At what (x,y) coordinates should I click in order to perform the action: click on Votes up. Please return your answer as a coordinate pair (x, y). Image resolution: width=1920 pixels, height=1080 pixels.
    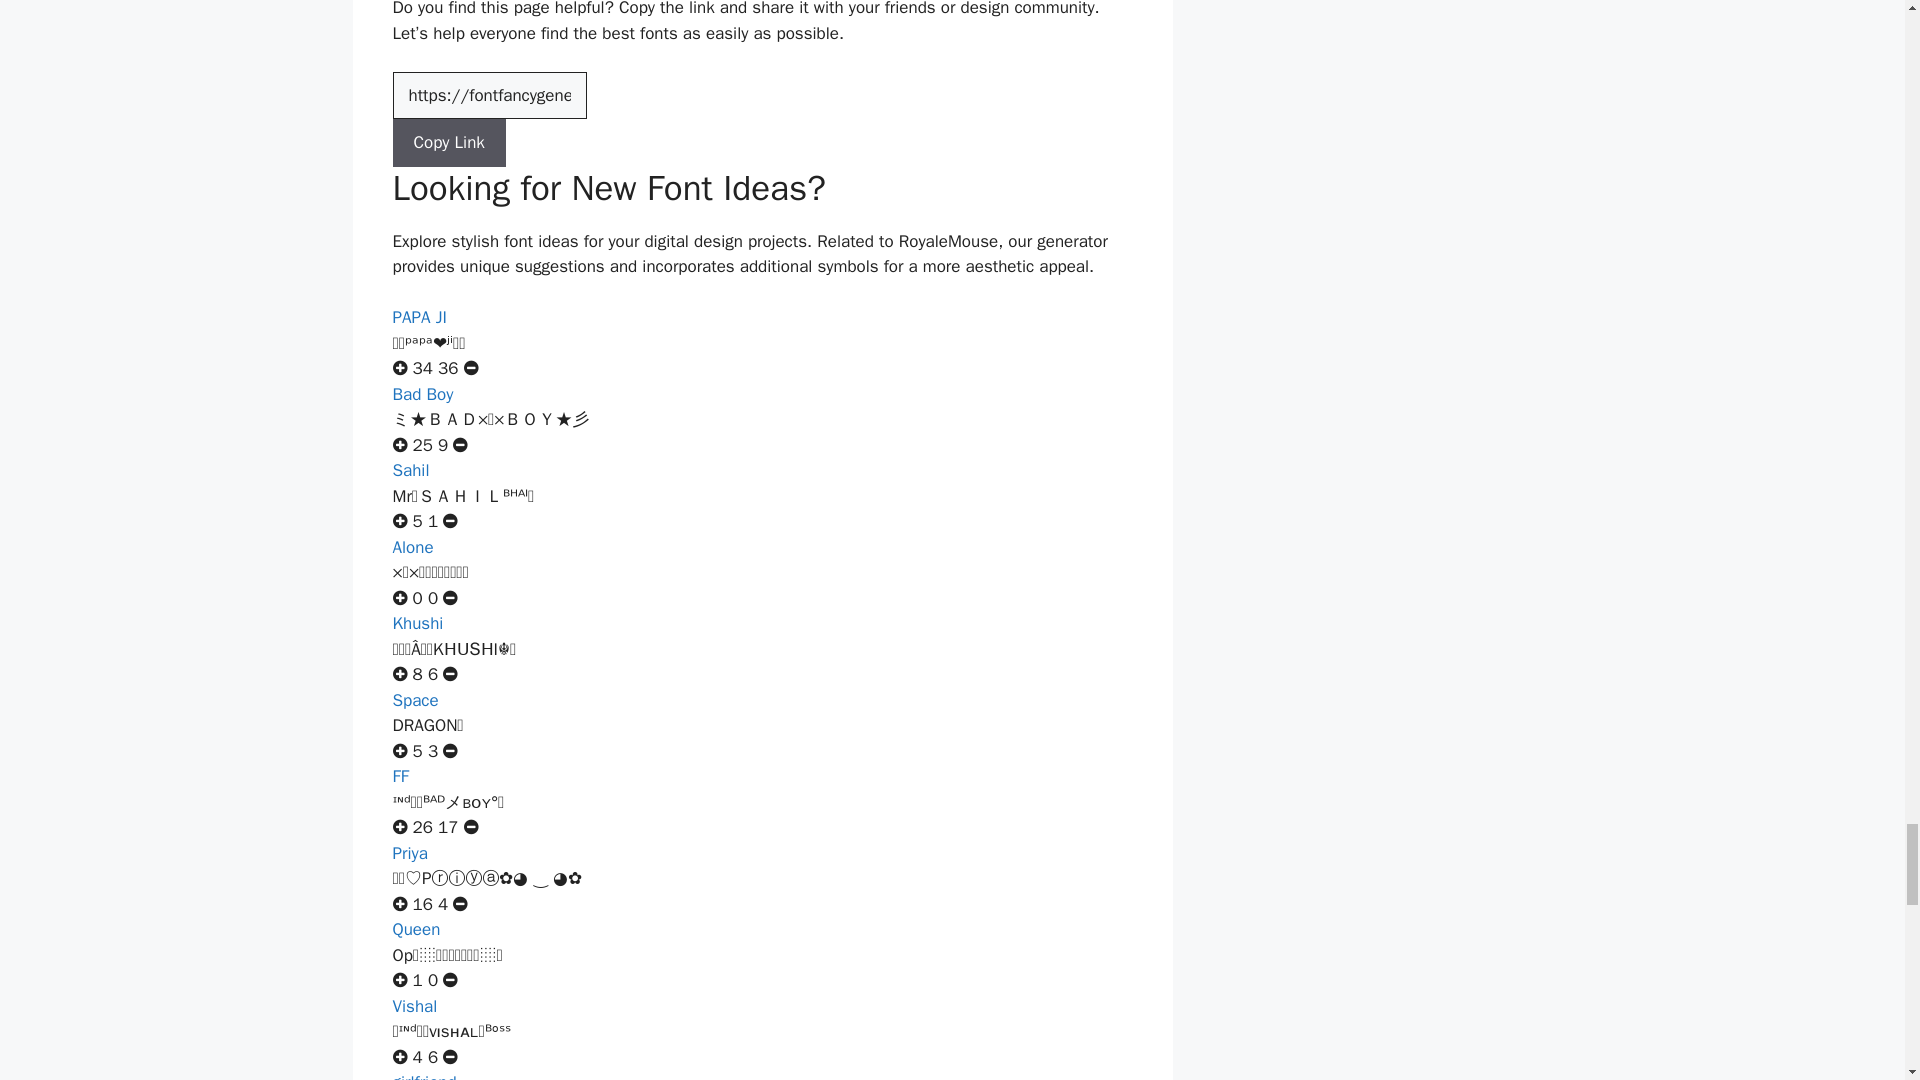
    Looking at the image, I should click on (417, 521).